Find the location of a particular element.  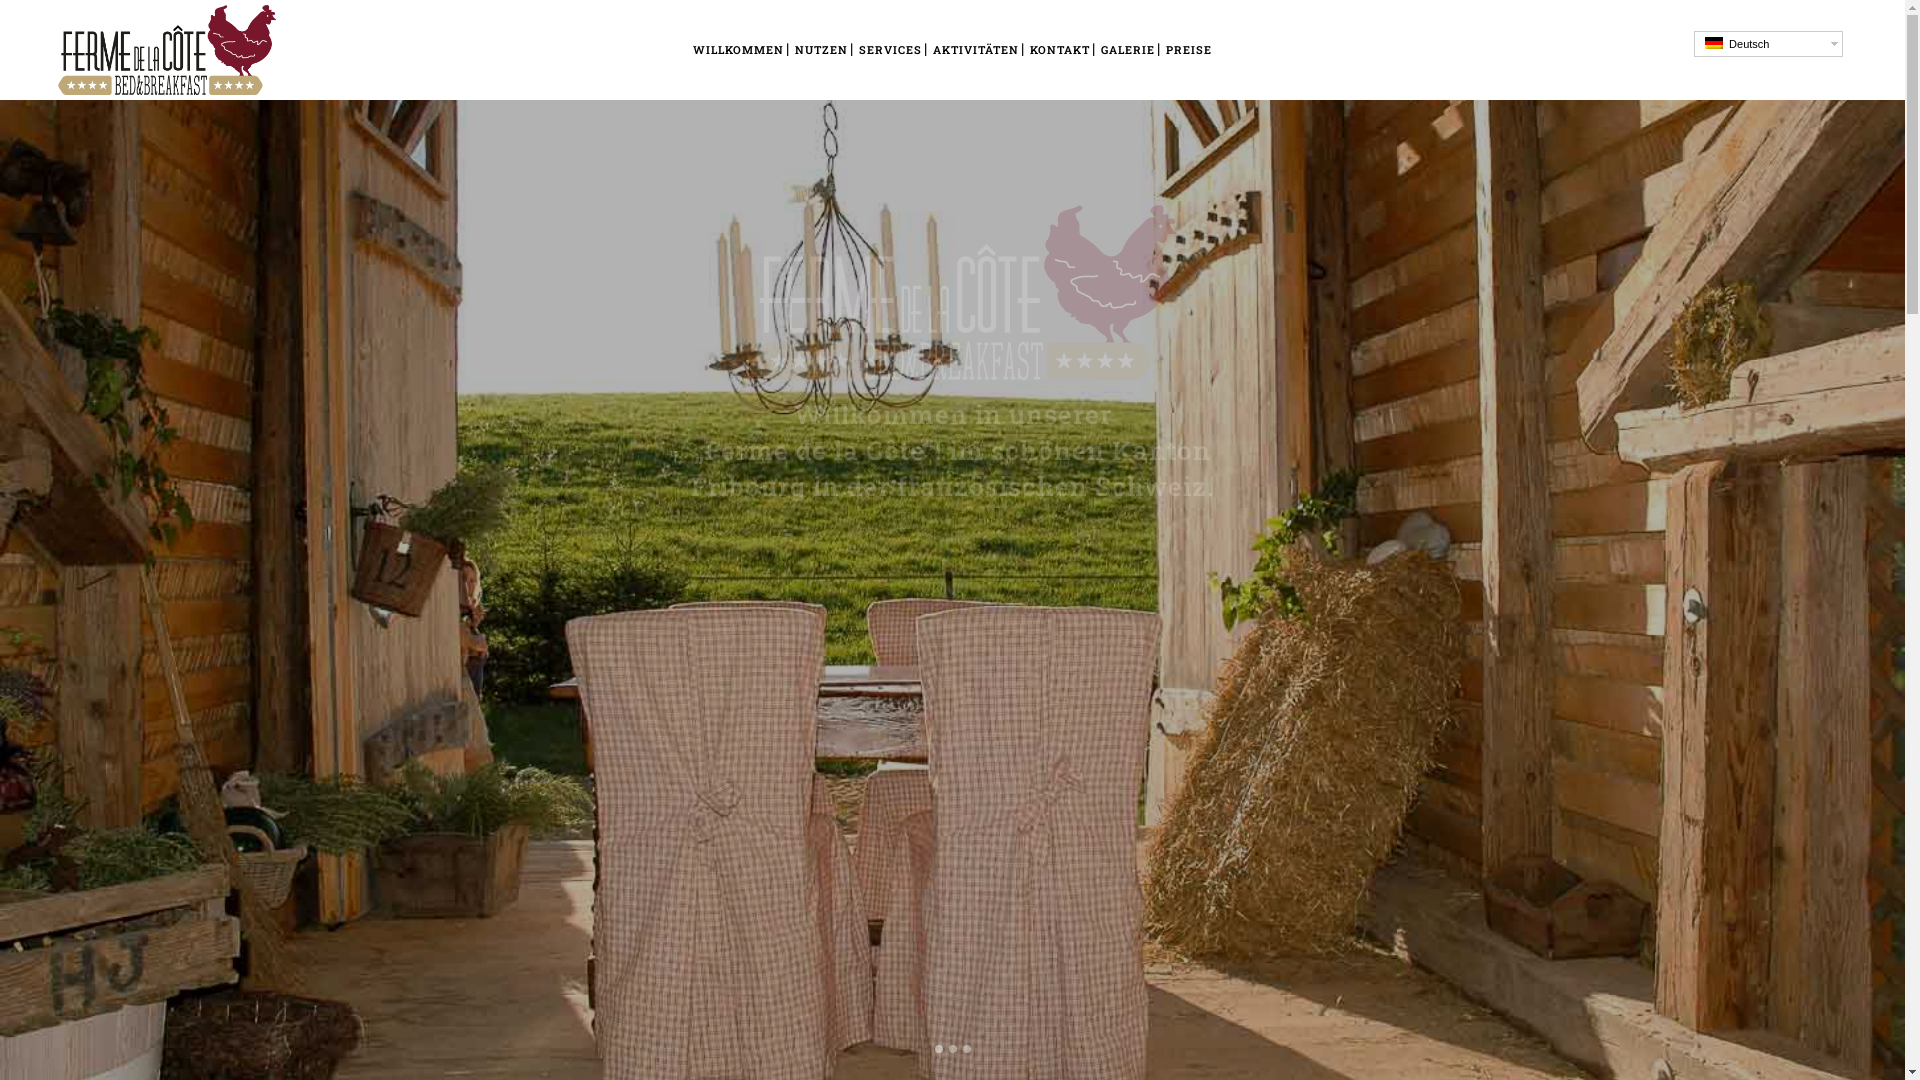

GALERIE is located at coordinates (1128, 50).